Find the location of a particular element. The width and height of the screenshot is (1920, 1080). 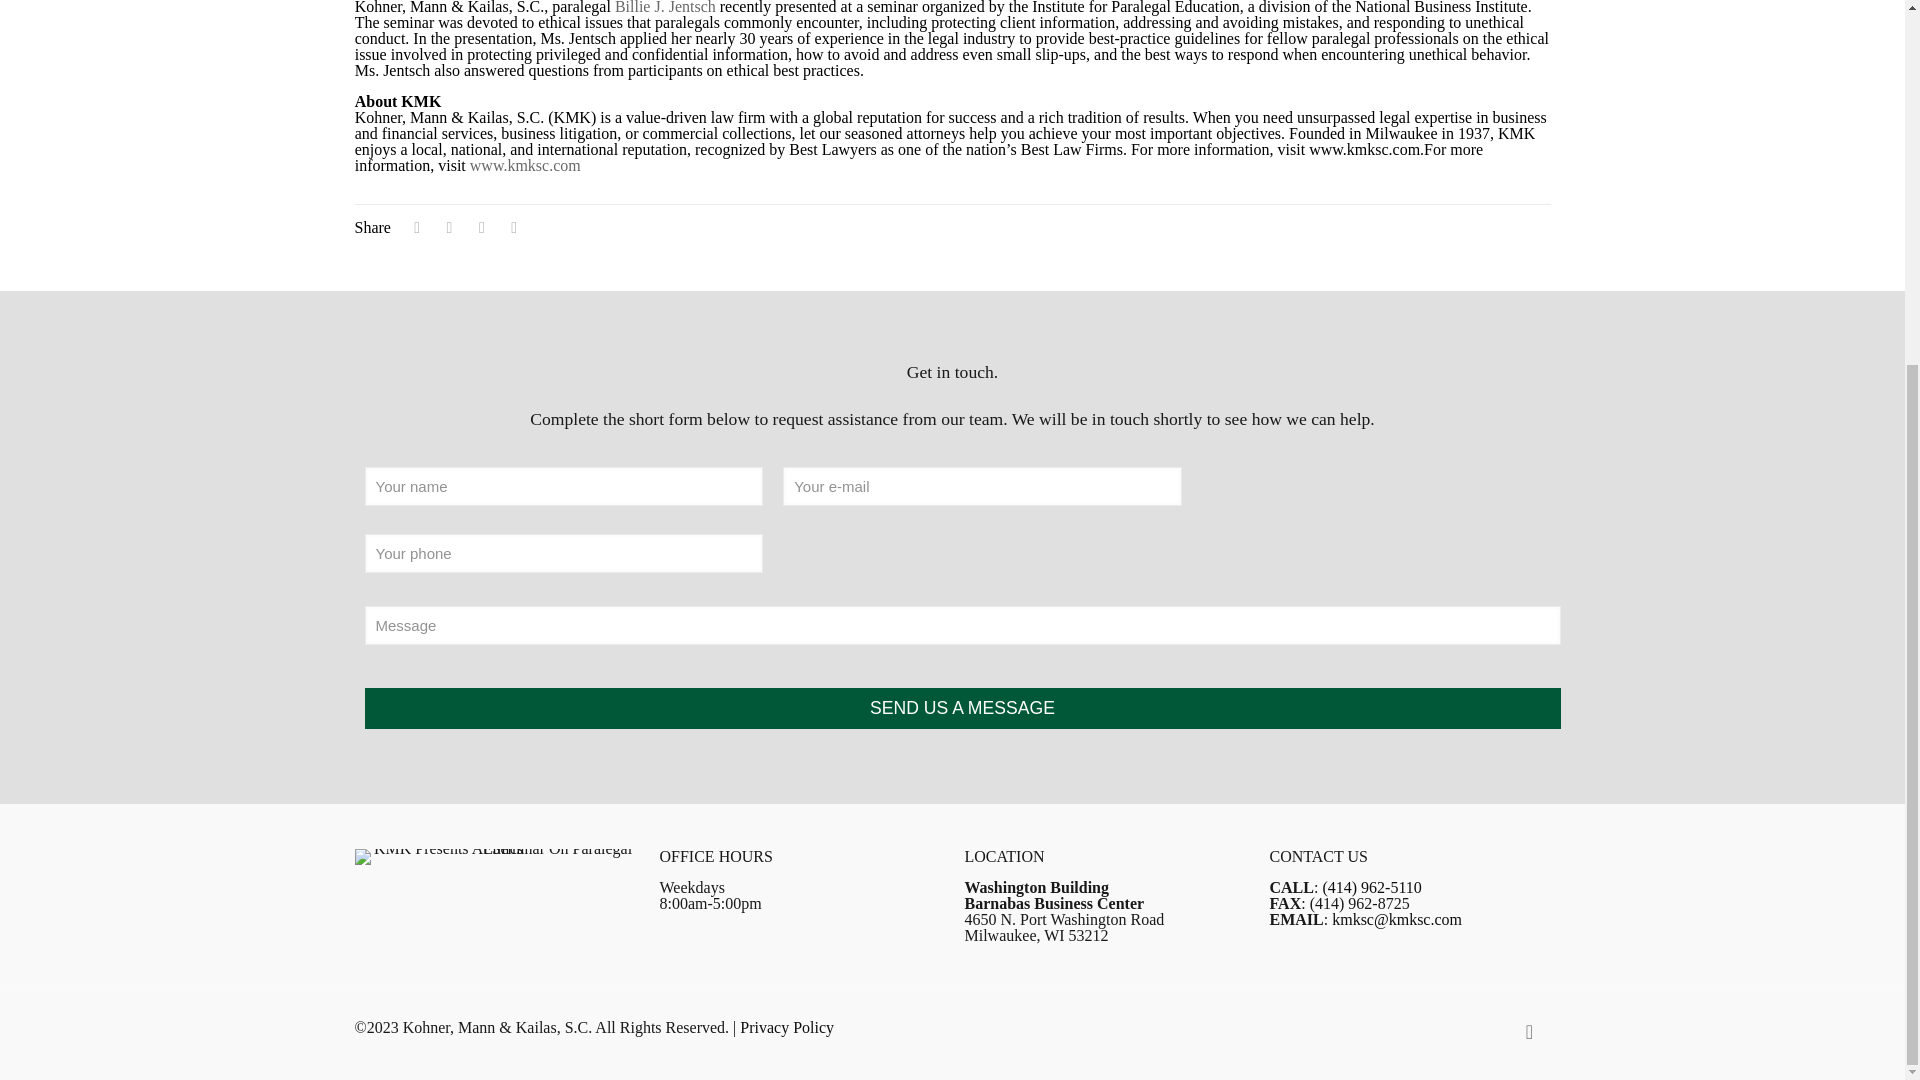

www.kmksc.com is located at coordinates (526, 164).